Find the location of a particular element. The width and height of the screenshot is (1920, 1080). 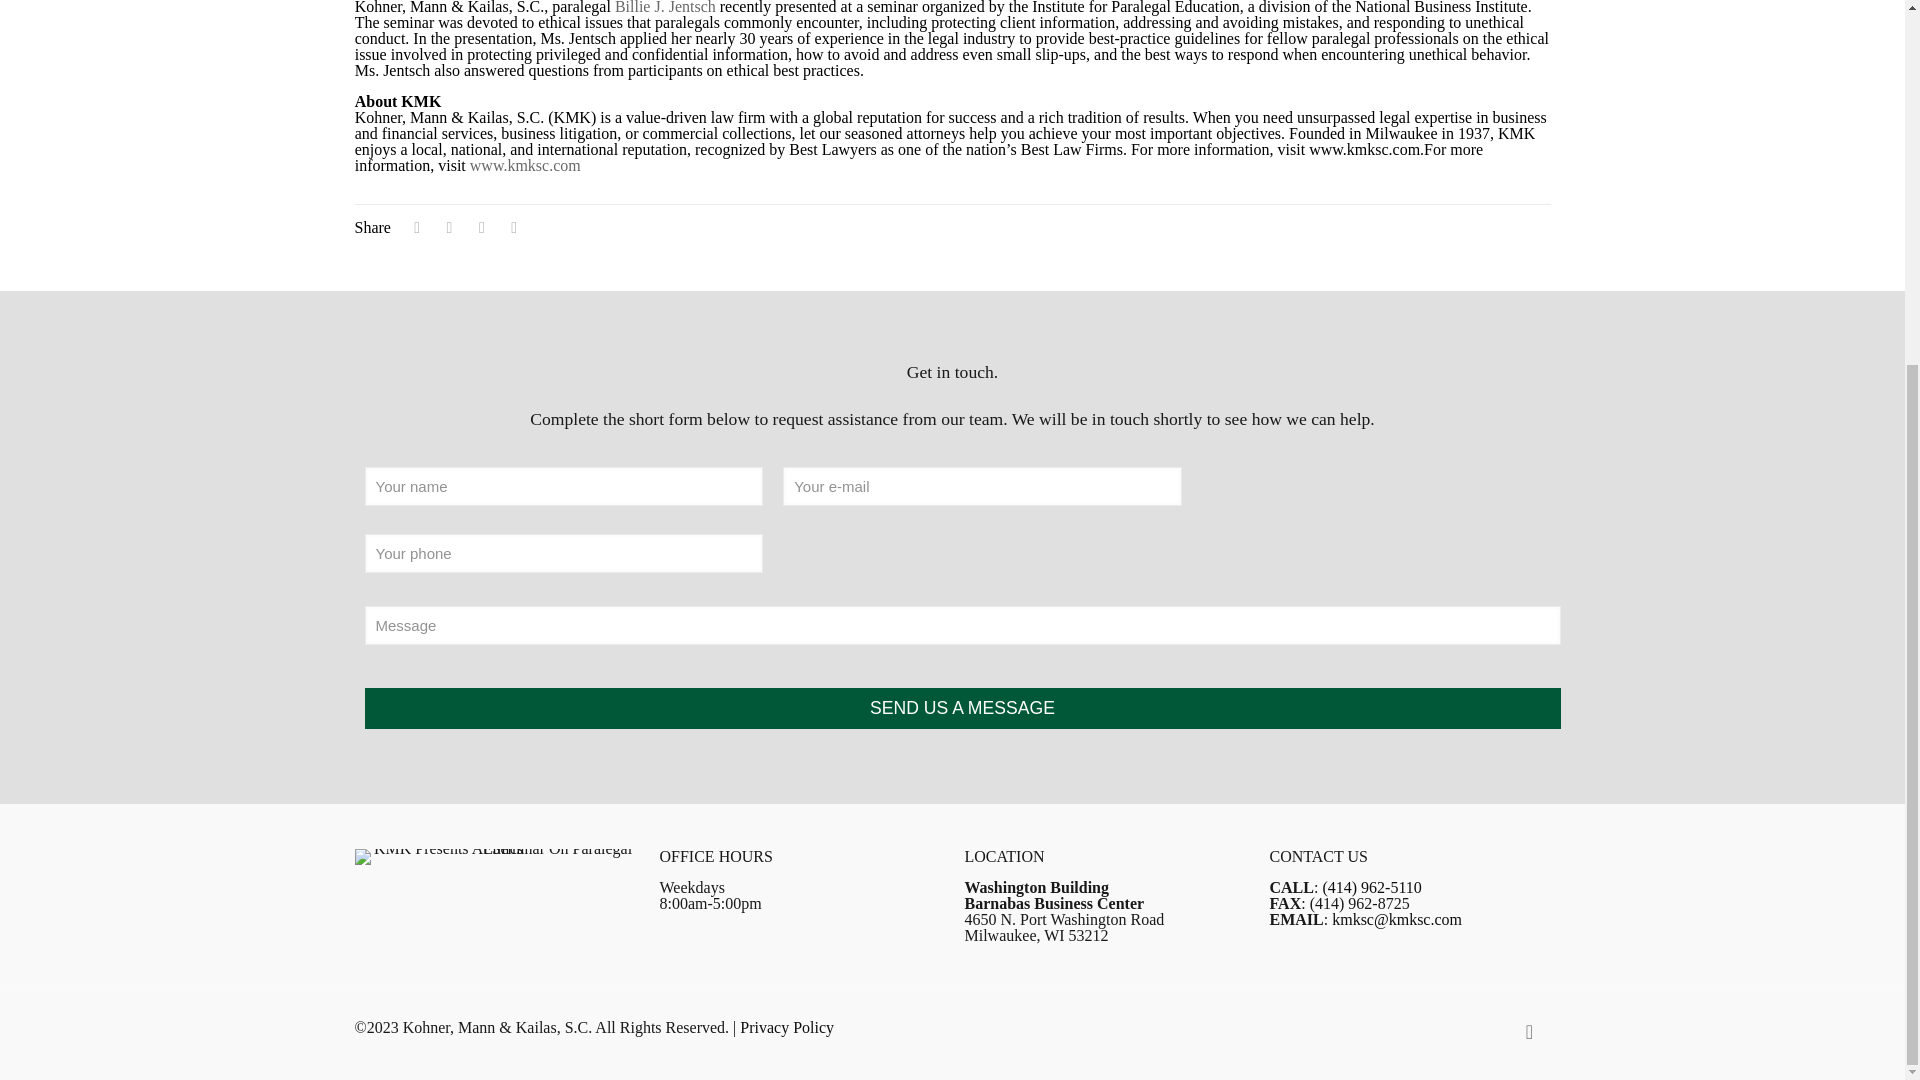

www.kmksc.com is located at coordinates (526, 164).